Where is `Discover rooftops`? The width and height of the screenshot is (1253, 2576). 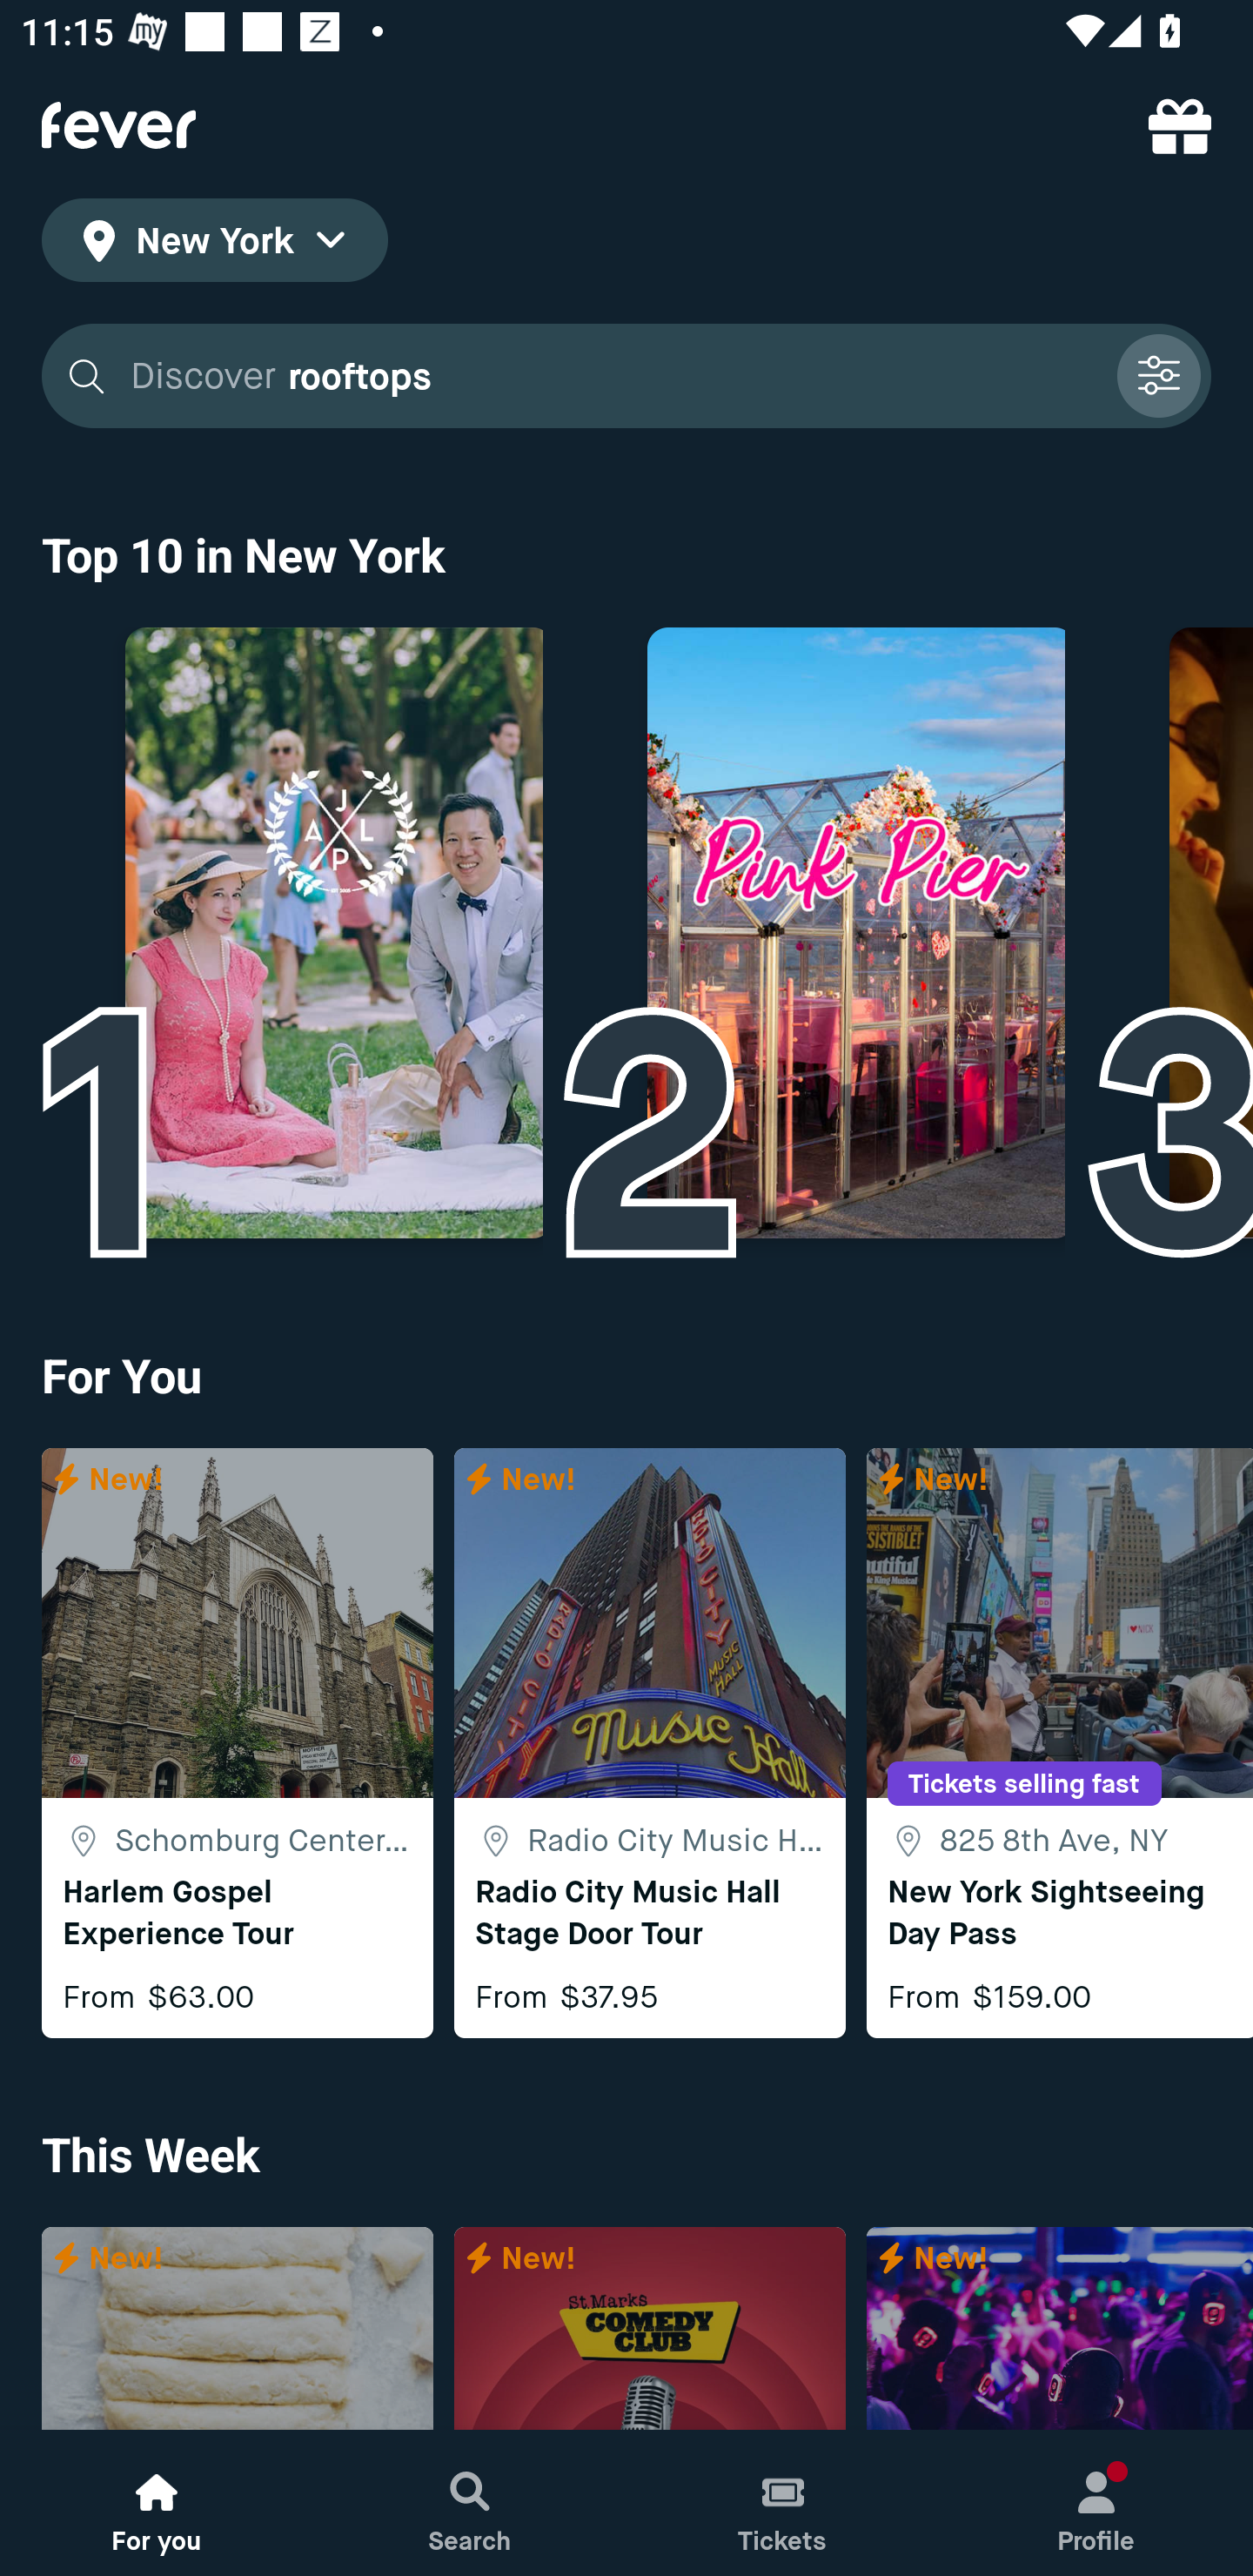 Discover rooftops is located at coordinates (626, 376).